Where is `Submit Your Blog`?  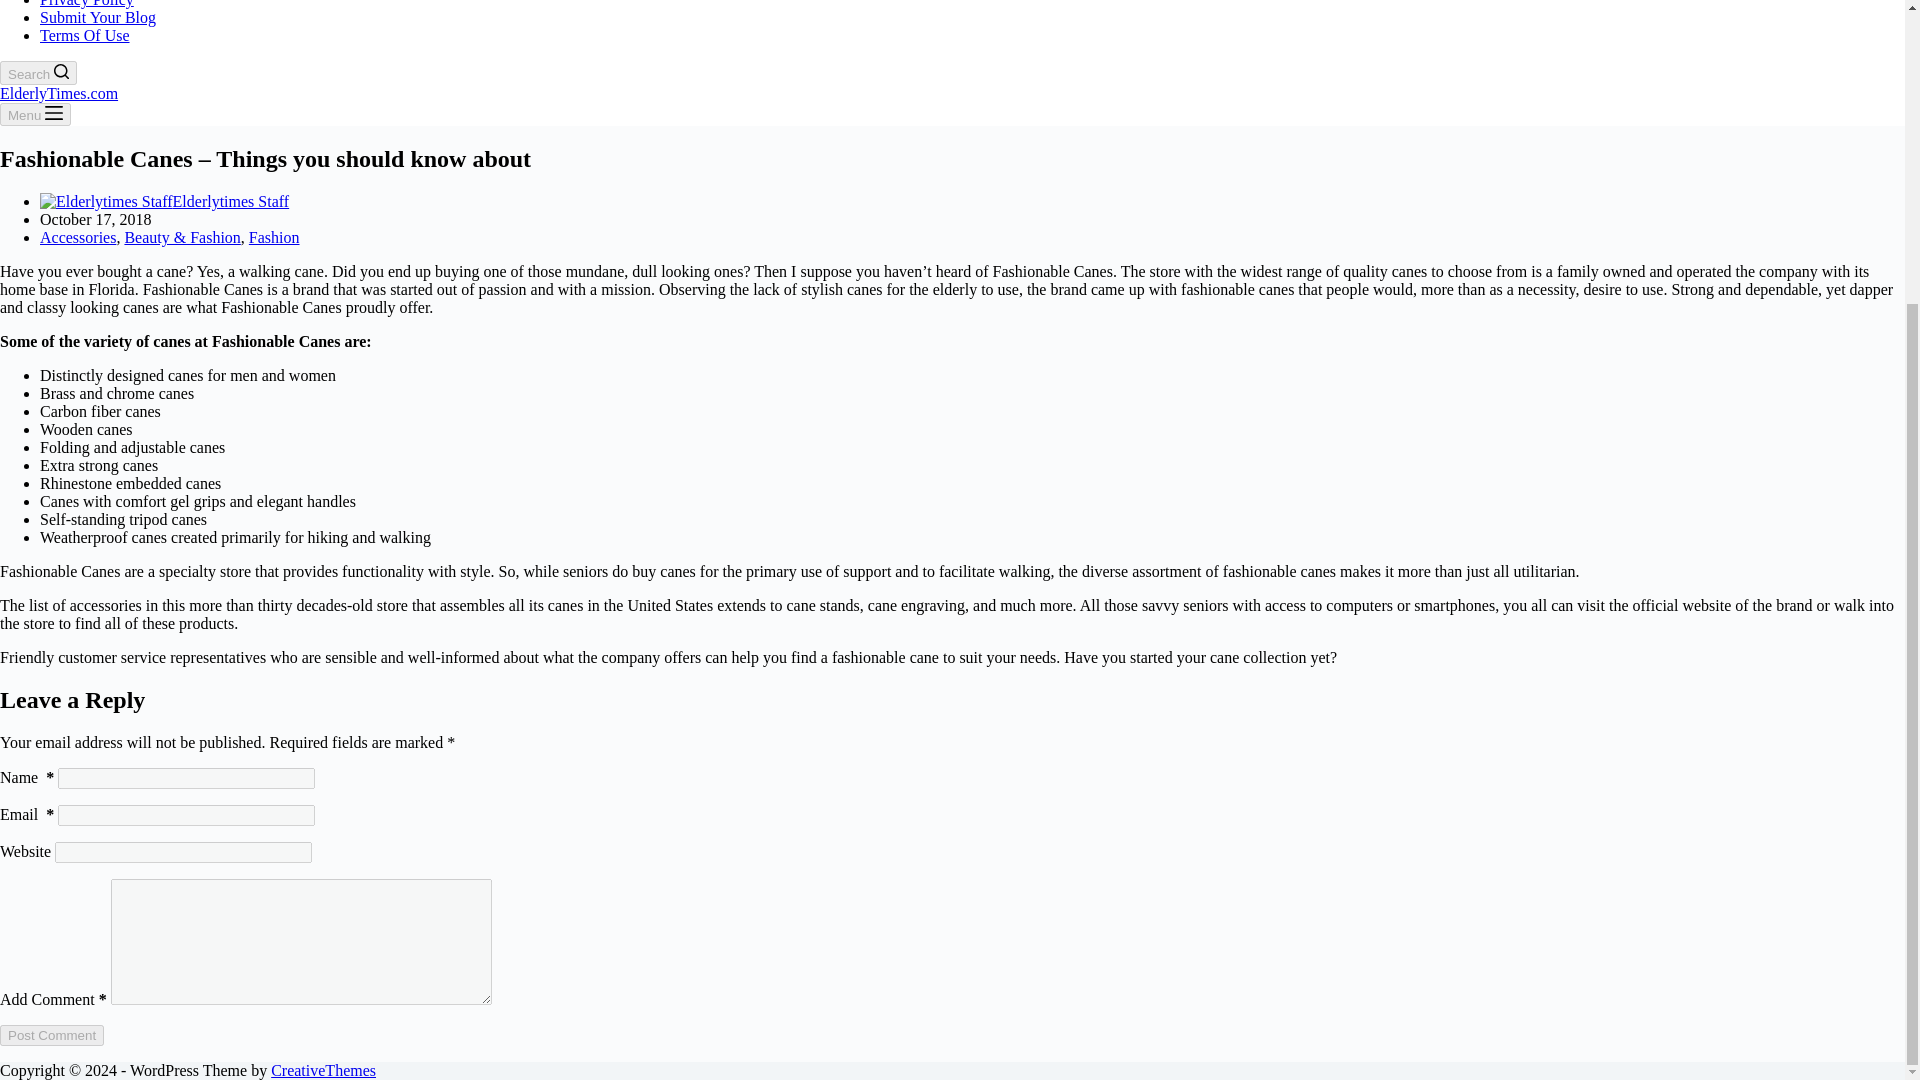
Submit Your Blog is located at coordinates (98, 16).